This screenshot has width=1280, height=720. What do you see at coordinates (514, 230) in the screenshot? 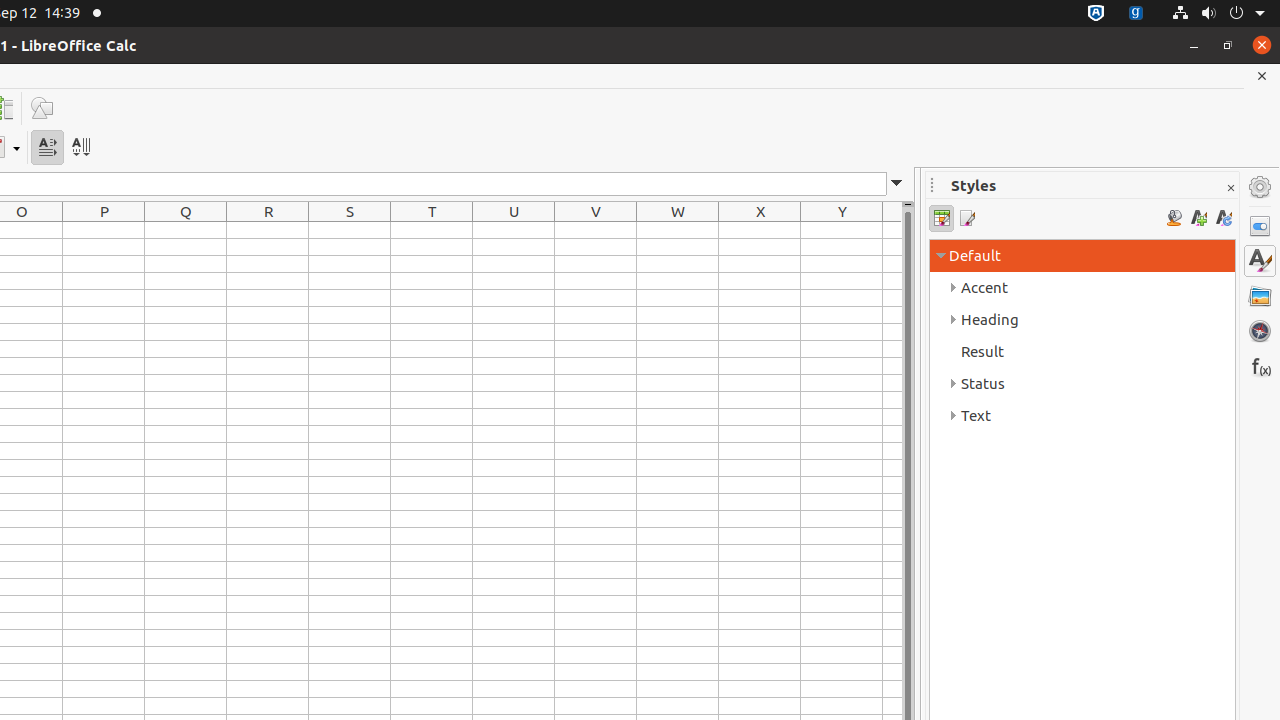
I see `U1` at bounding box center [514, 230].